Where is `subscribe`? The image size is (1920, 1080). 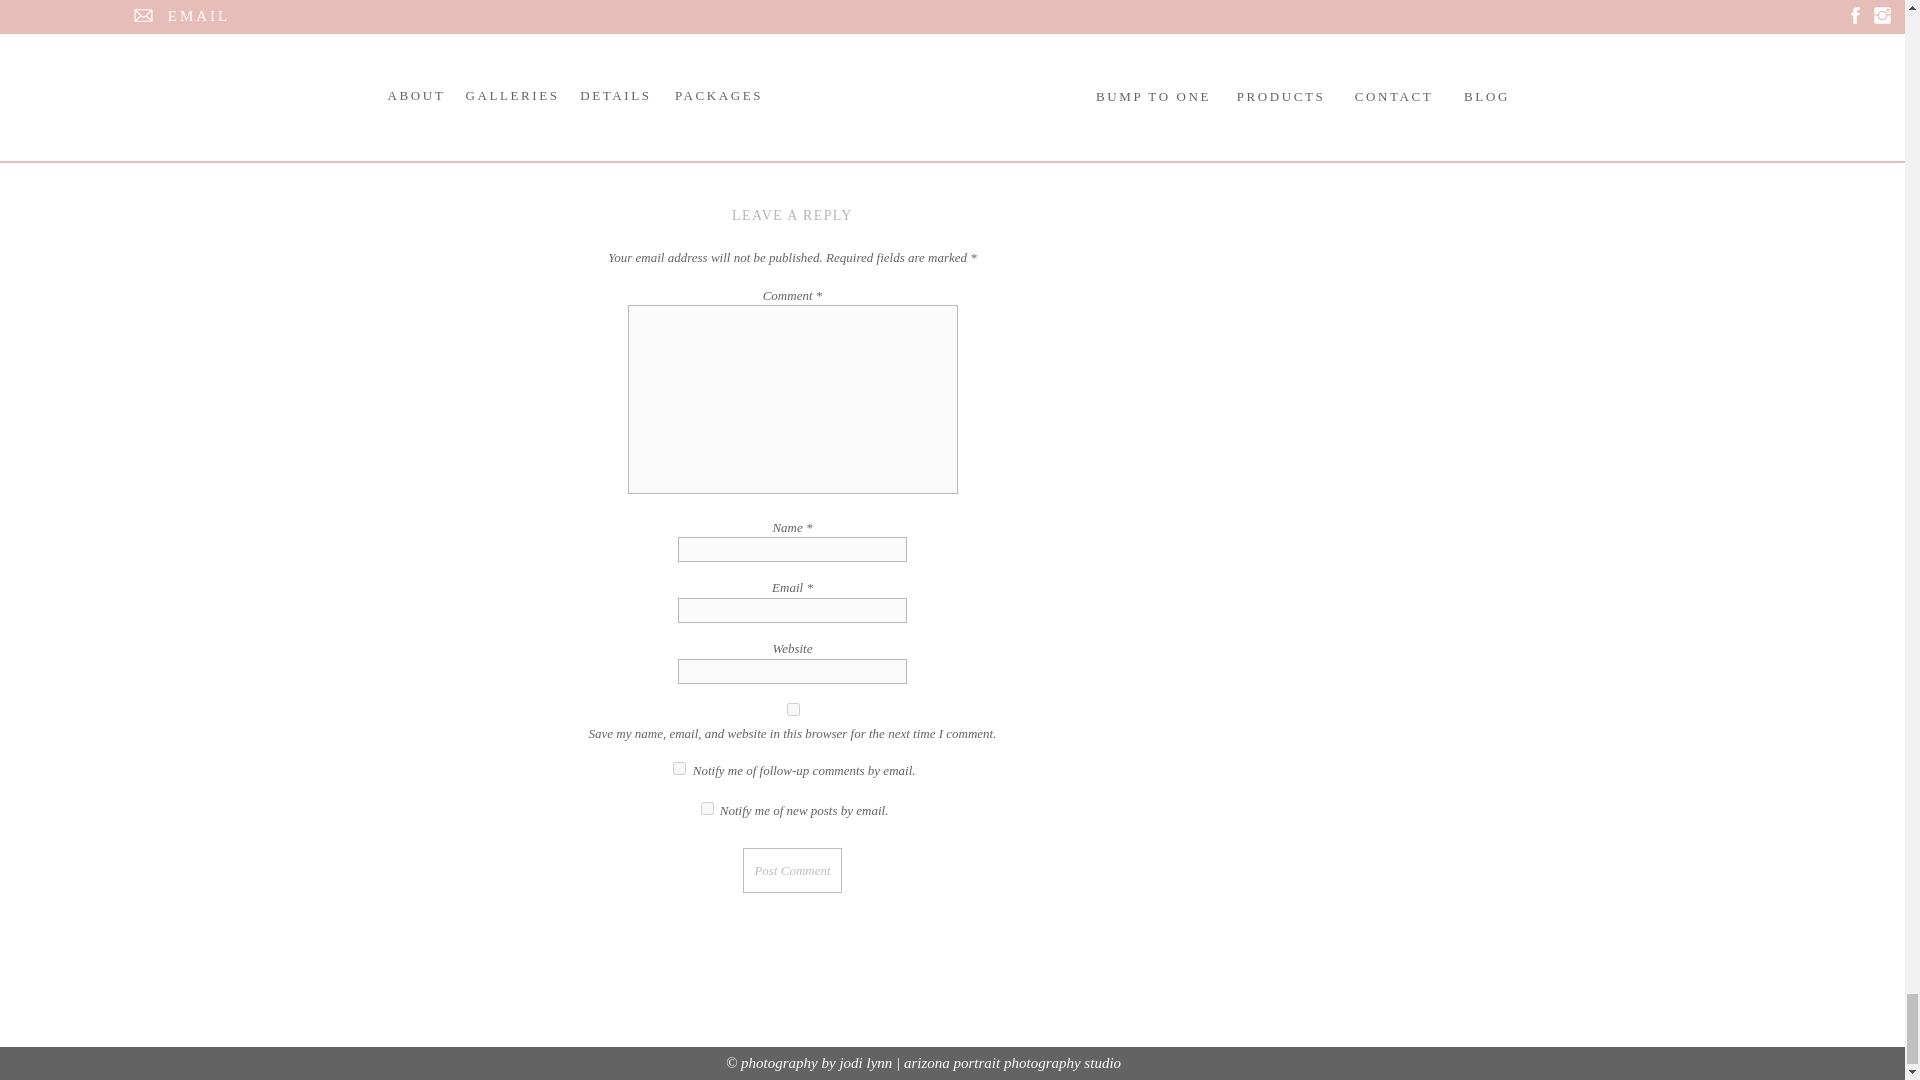
subscribe is located at coordinates (707, 808).